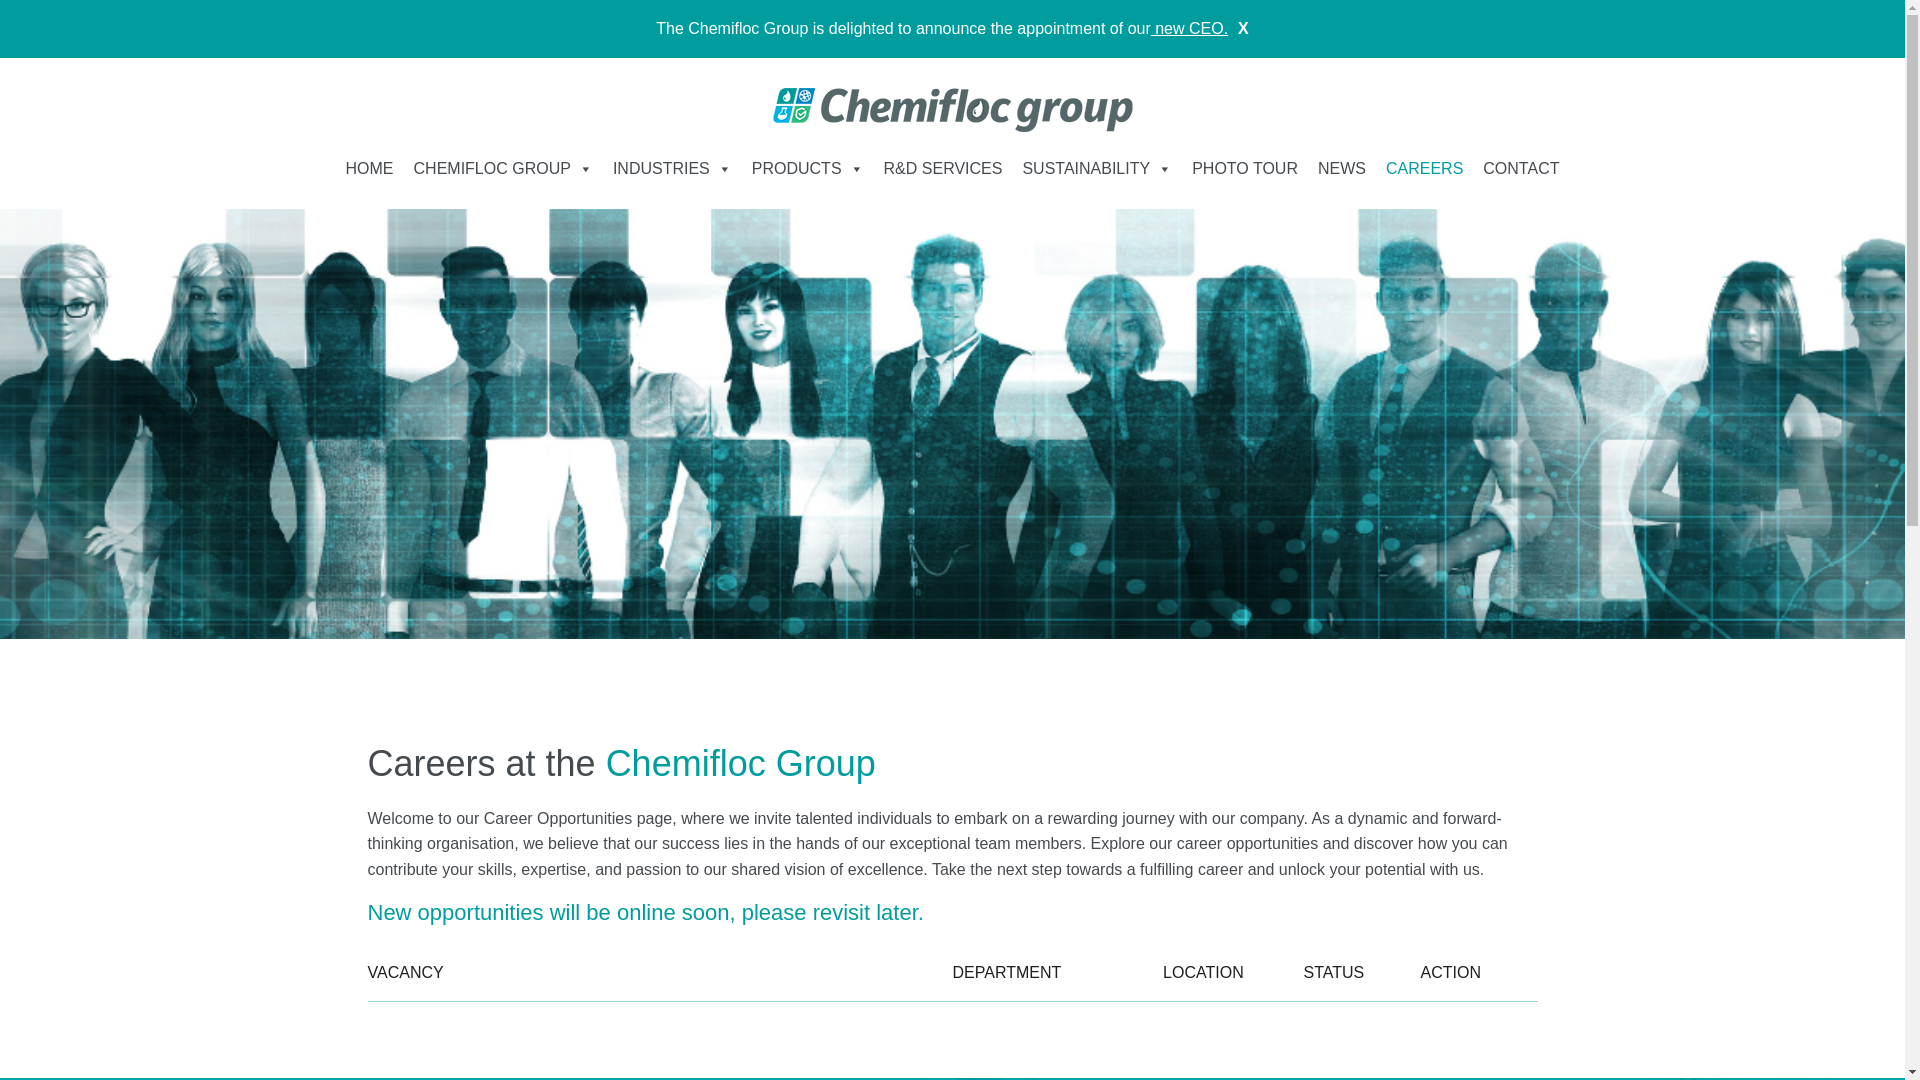 This screenshot has width=1920, height=1080. I want to click on SUSTAINABILITY, so click(1096, 169).